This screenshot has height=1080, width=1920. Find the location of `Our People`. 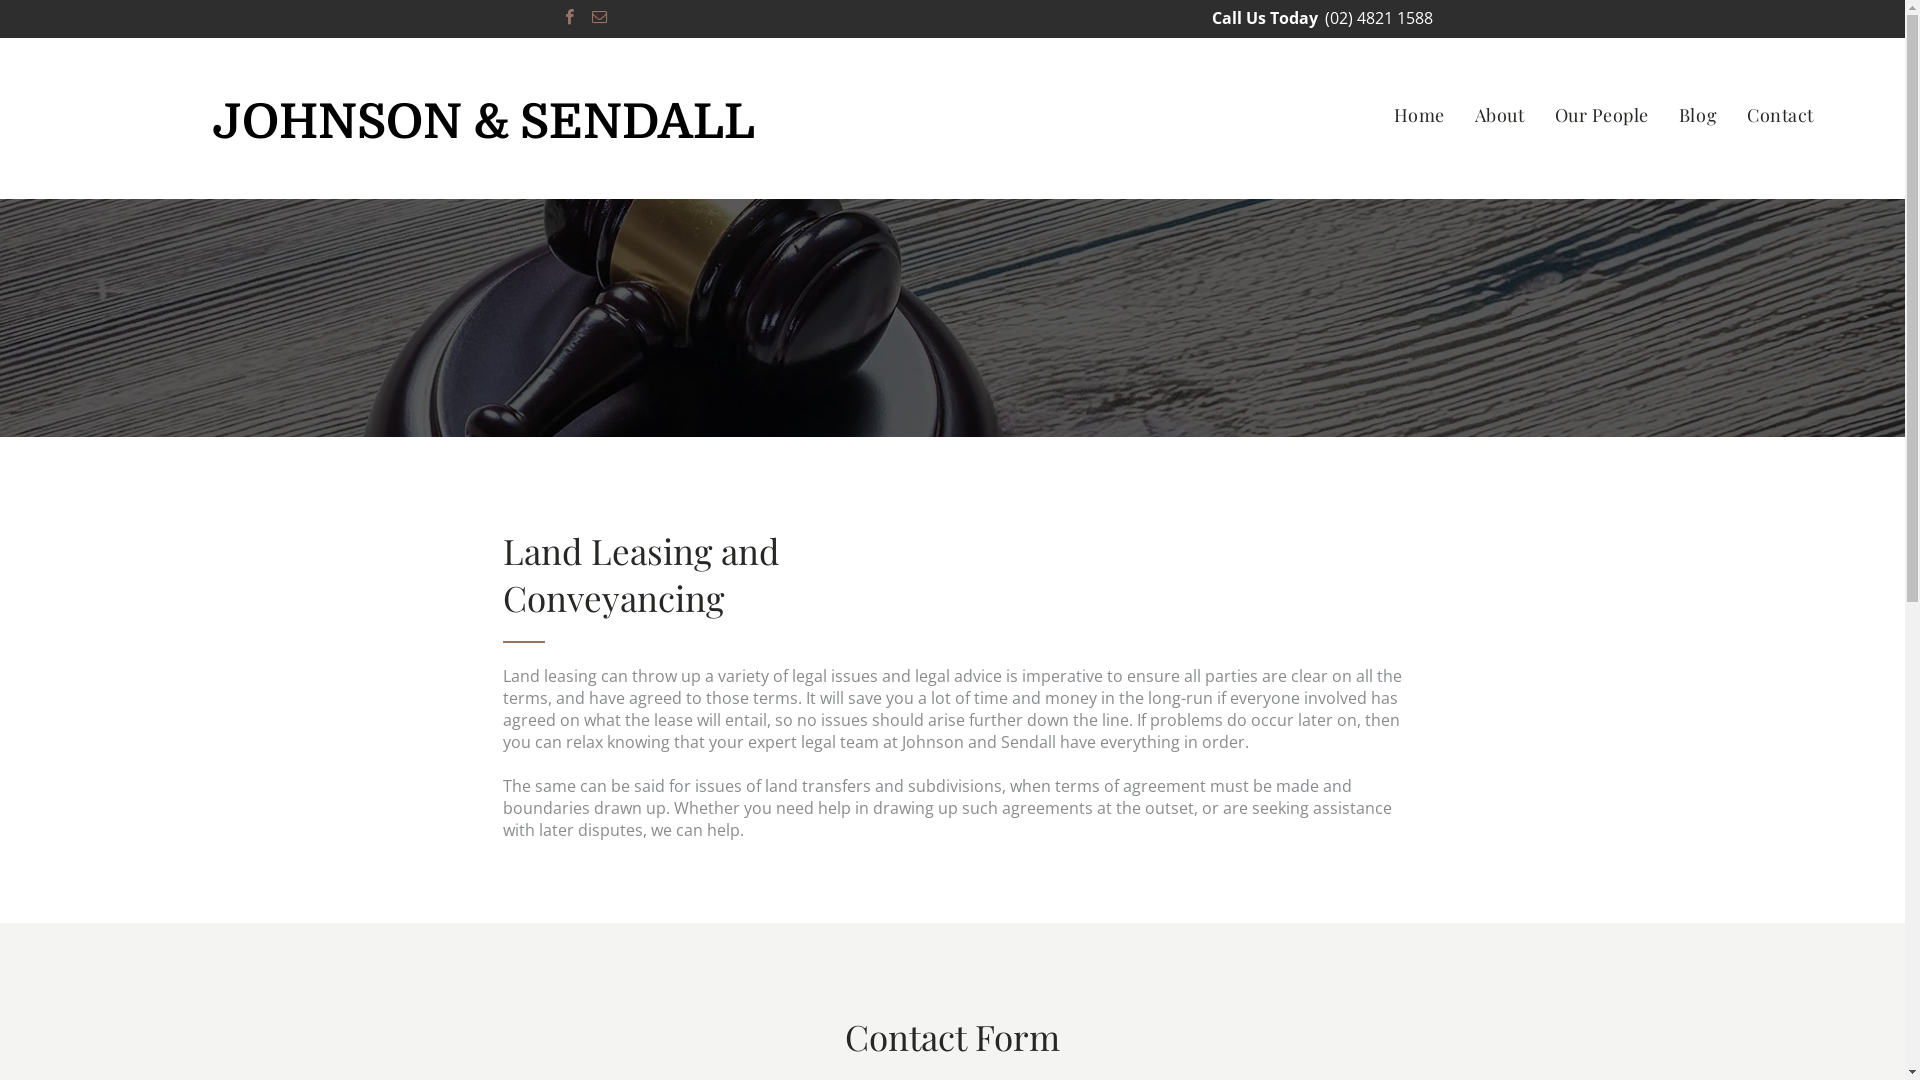

Our People is located at coordinates (1602, 114).